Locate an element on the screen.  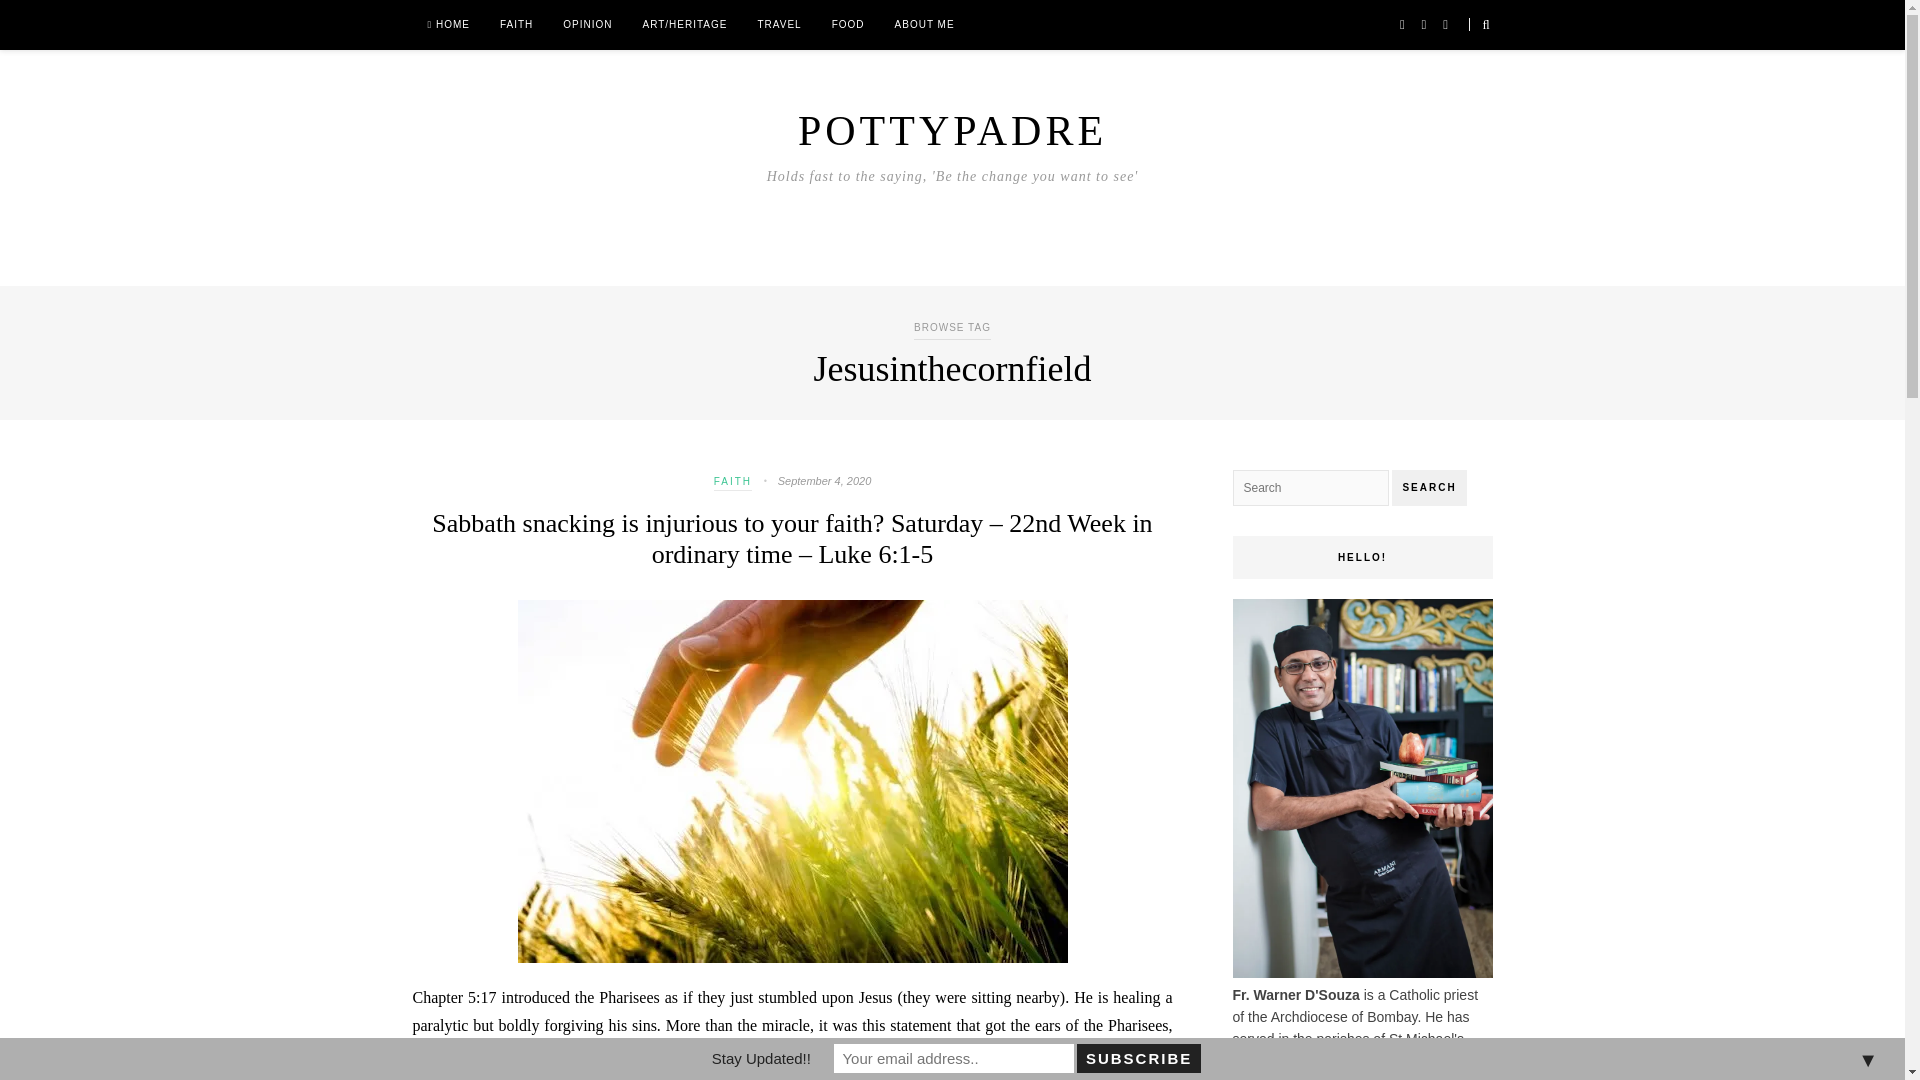
FOOD is located at coordinates (848, 24).